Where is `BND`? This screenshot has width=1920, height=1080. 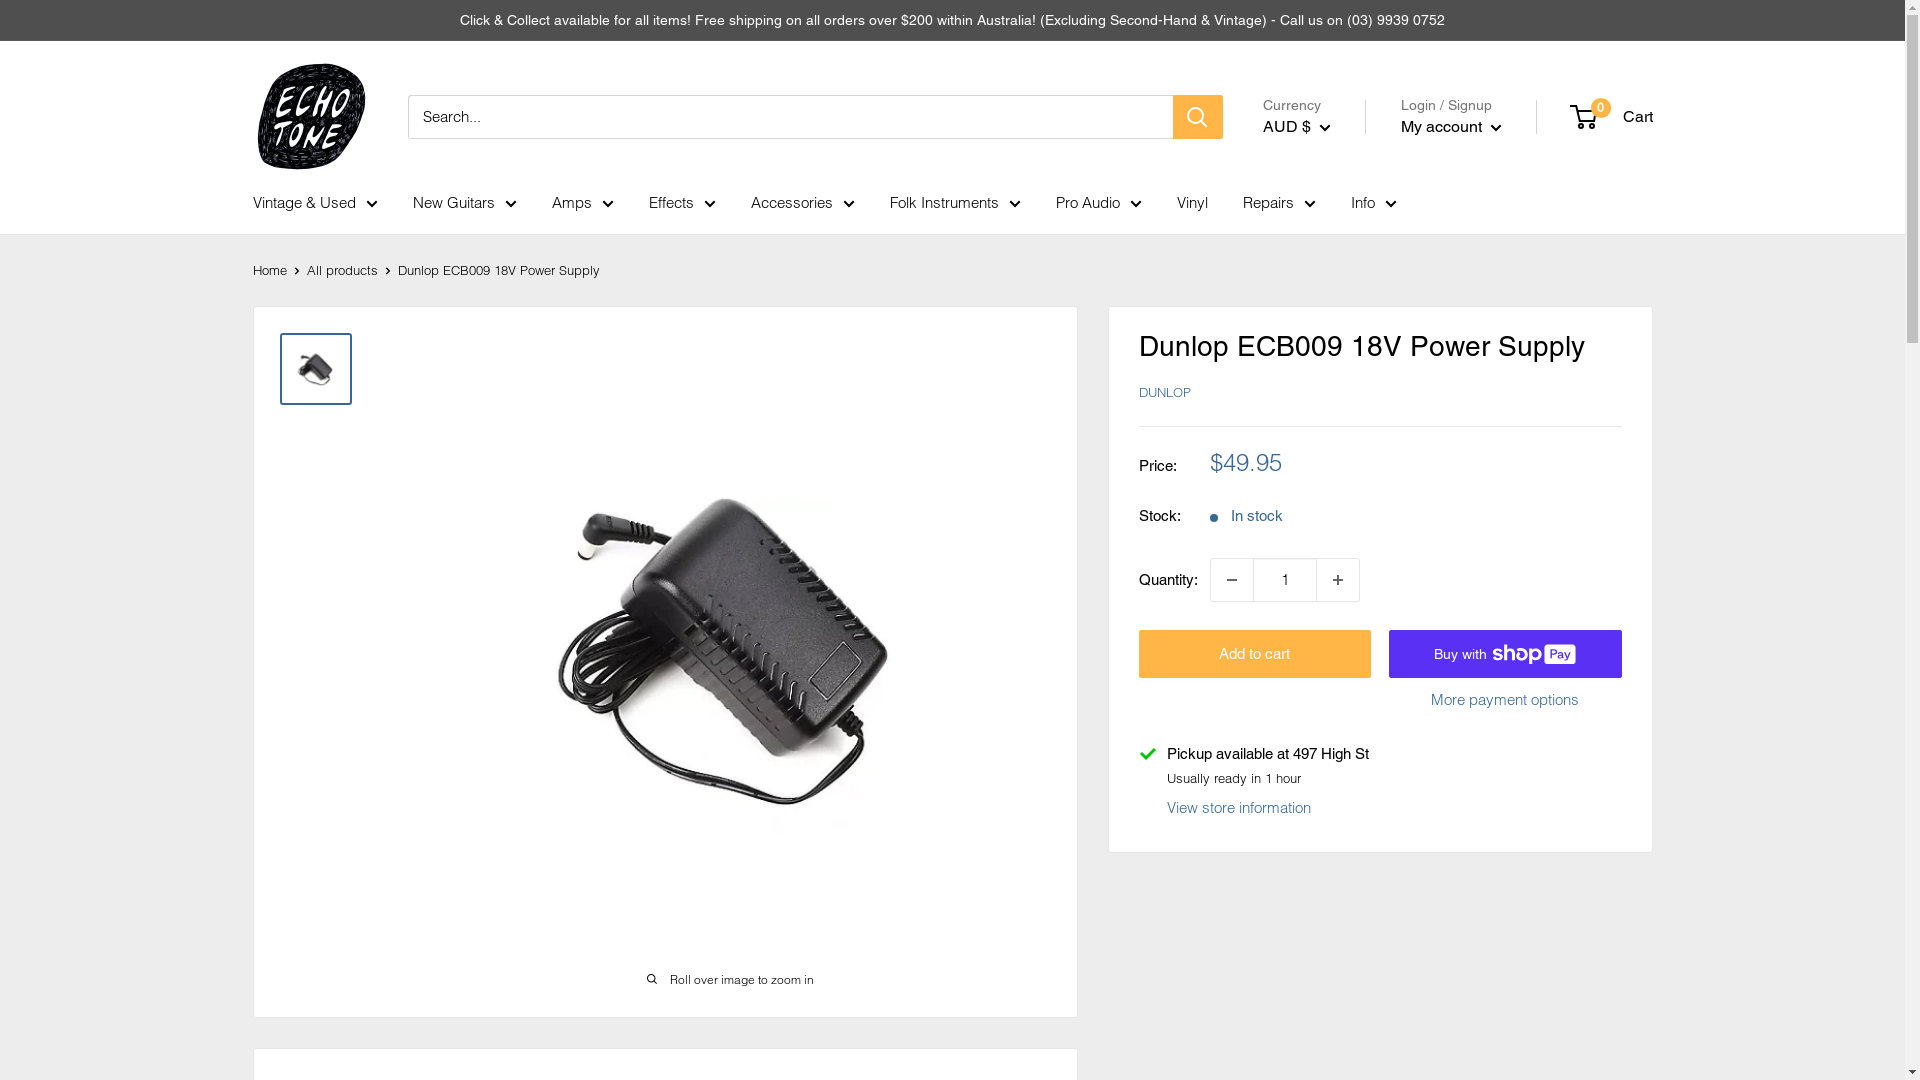
BND is located at coordinates (305, 35).